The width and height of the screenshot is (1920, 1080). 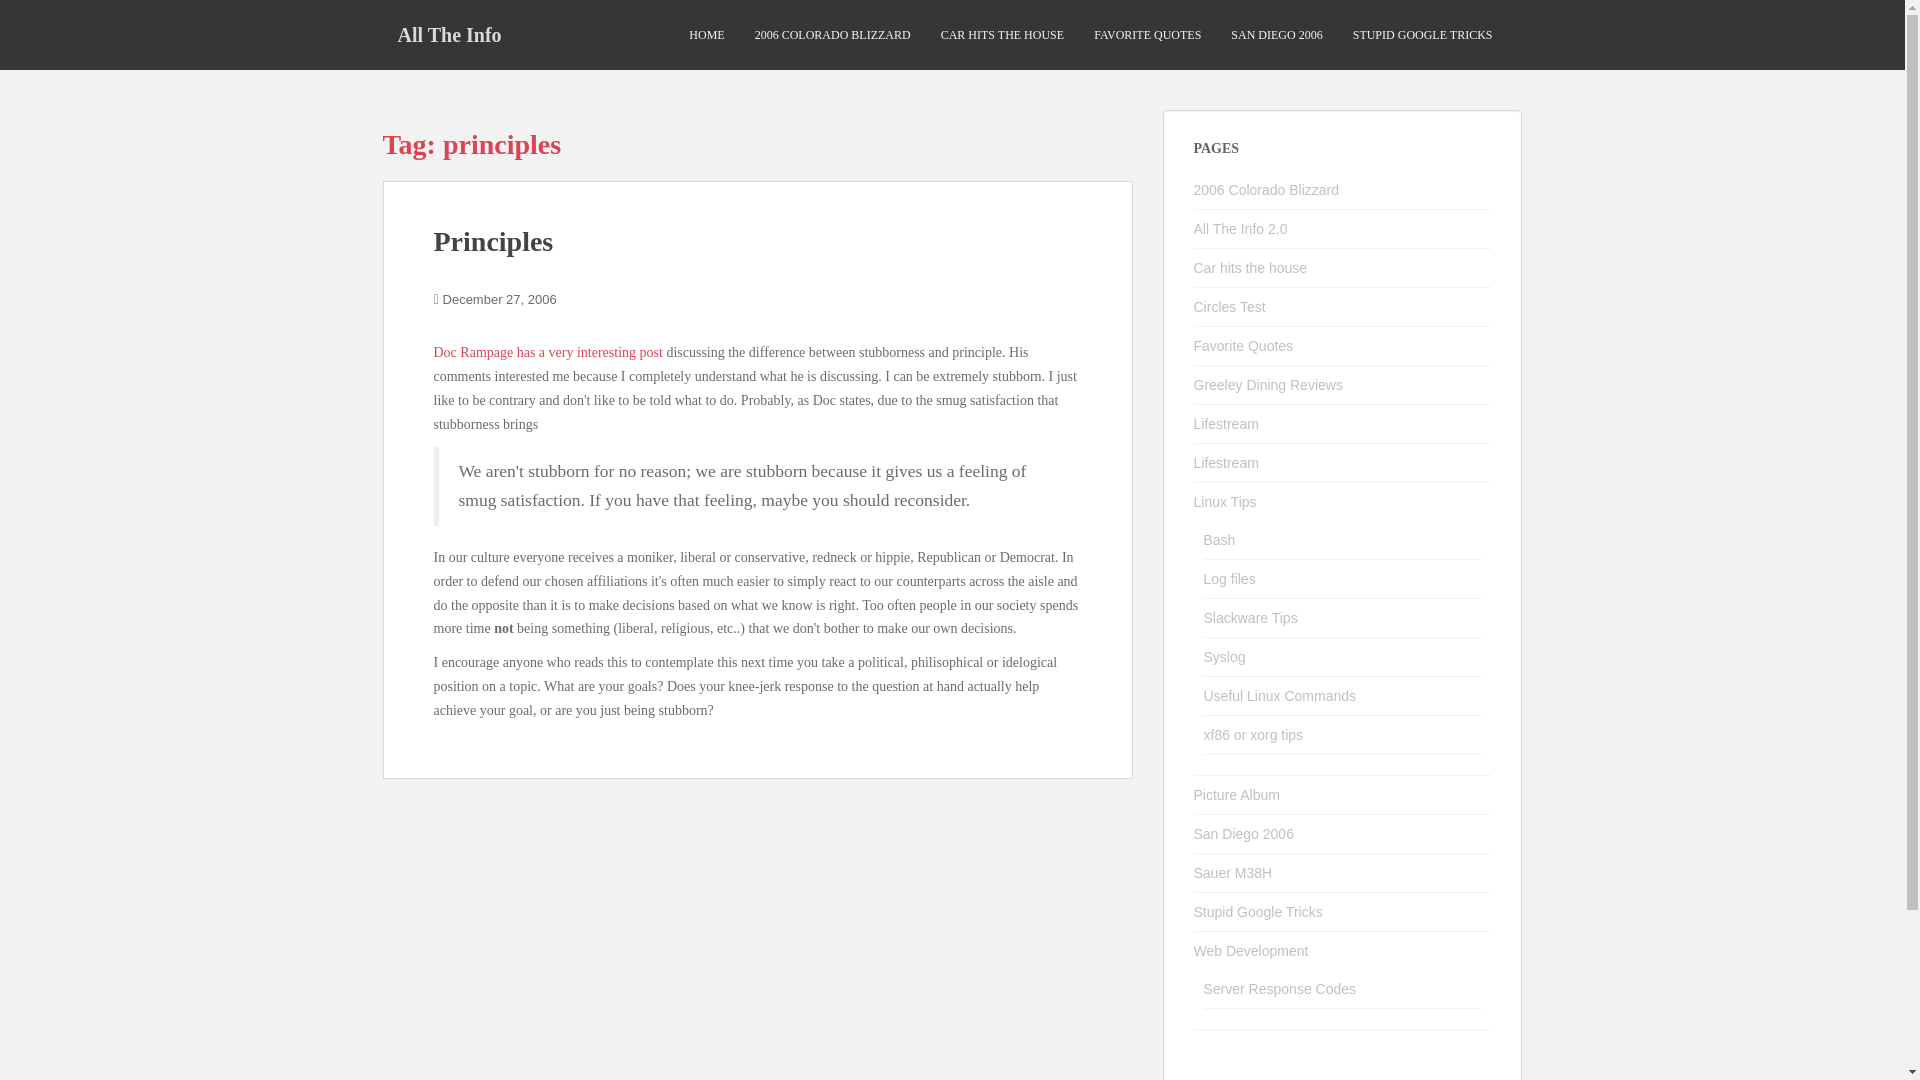 I want to click on Circles Test, so click(x=1230, y=307).